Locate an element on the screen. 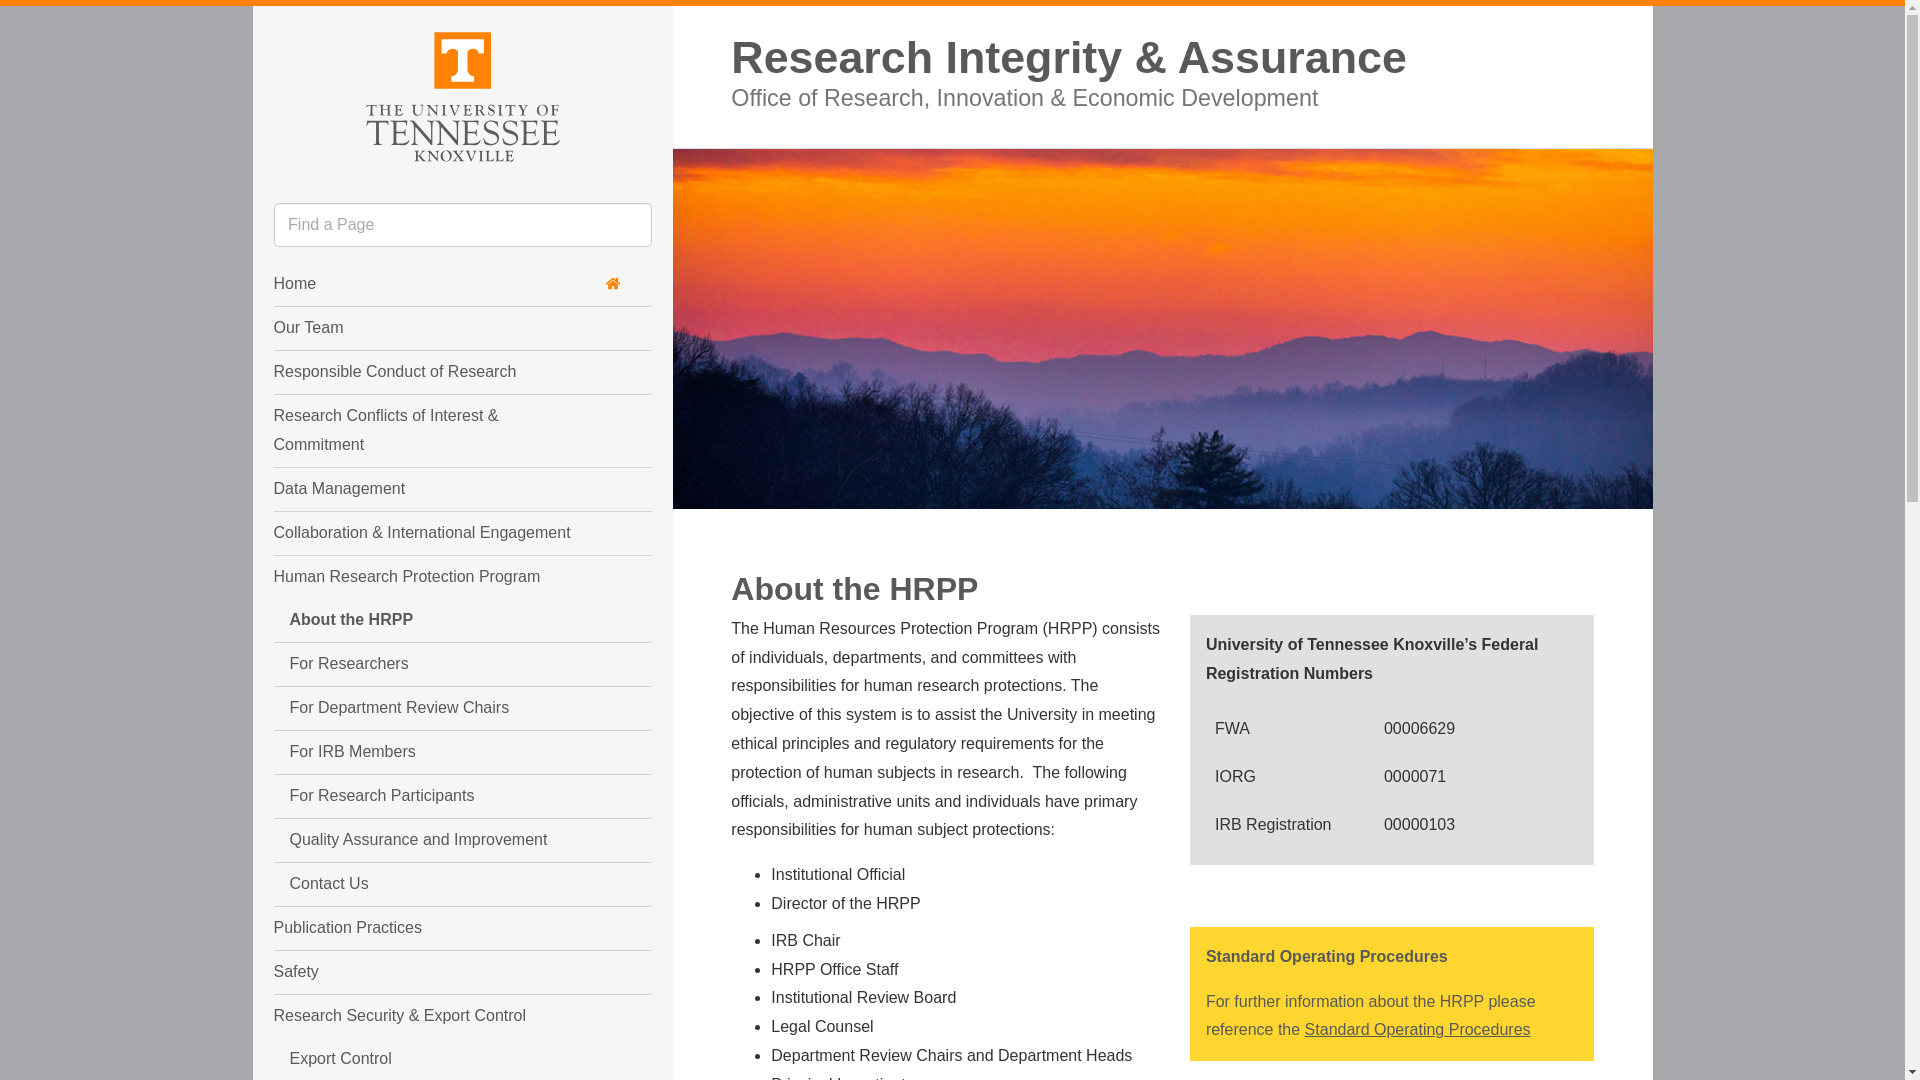  Quality Assurance and Improvement is located at coordinates (425, 840).